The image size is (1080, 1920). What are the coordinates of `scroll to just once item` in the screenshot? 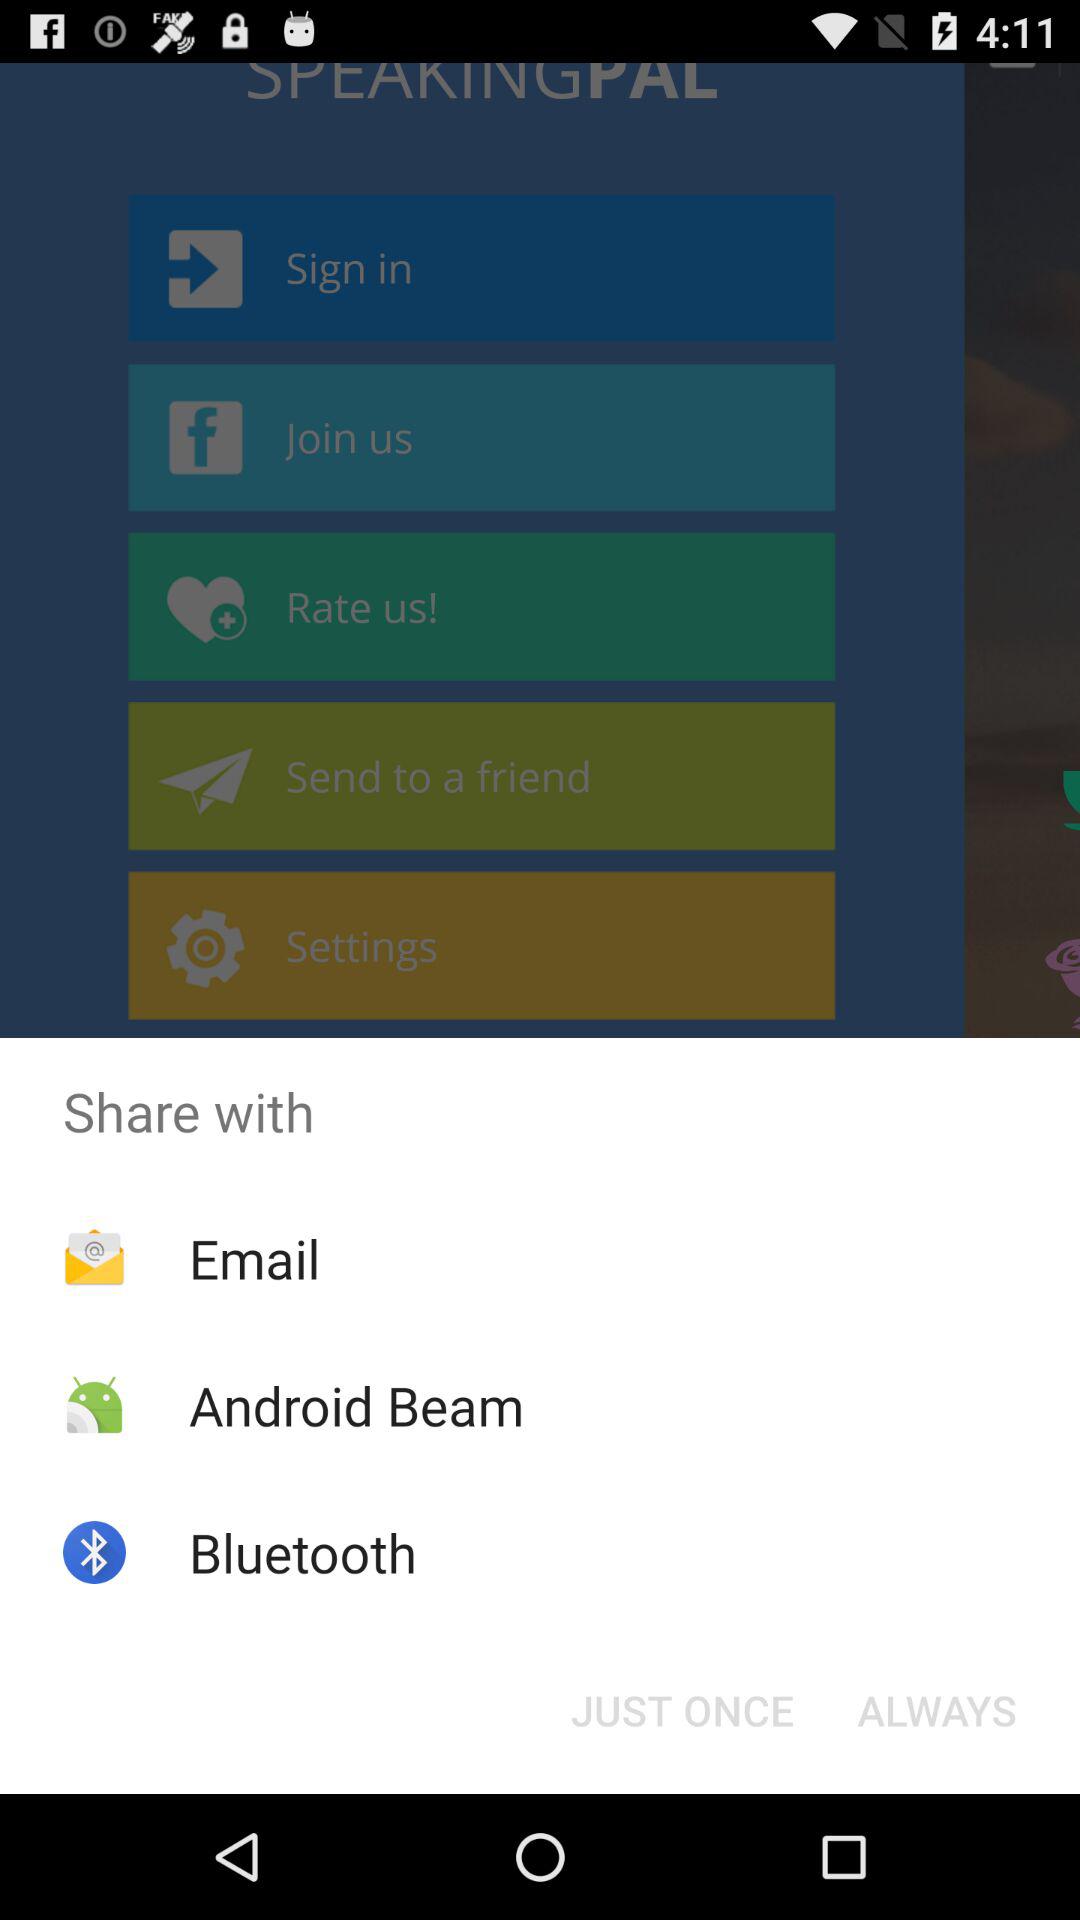 It's located at (682, 1710).